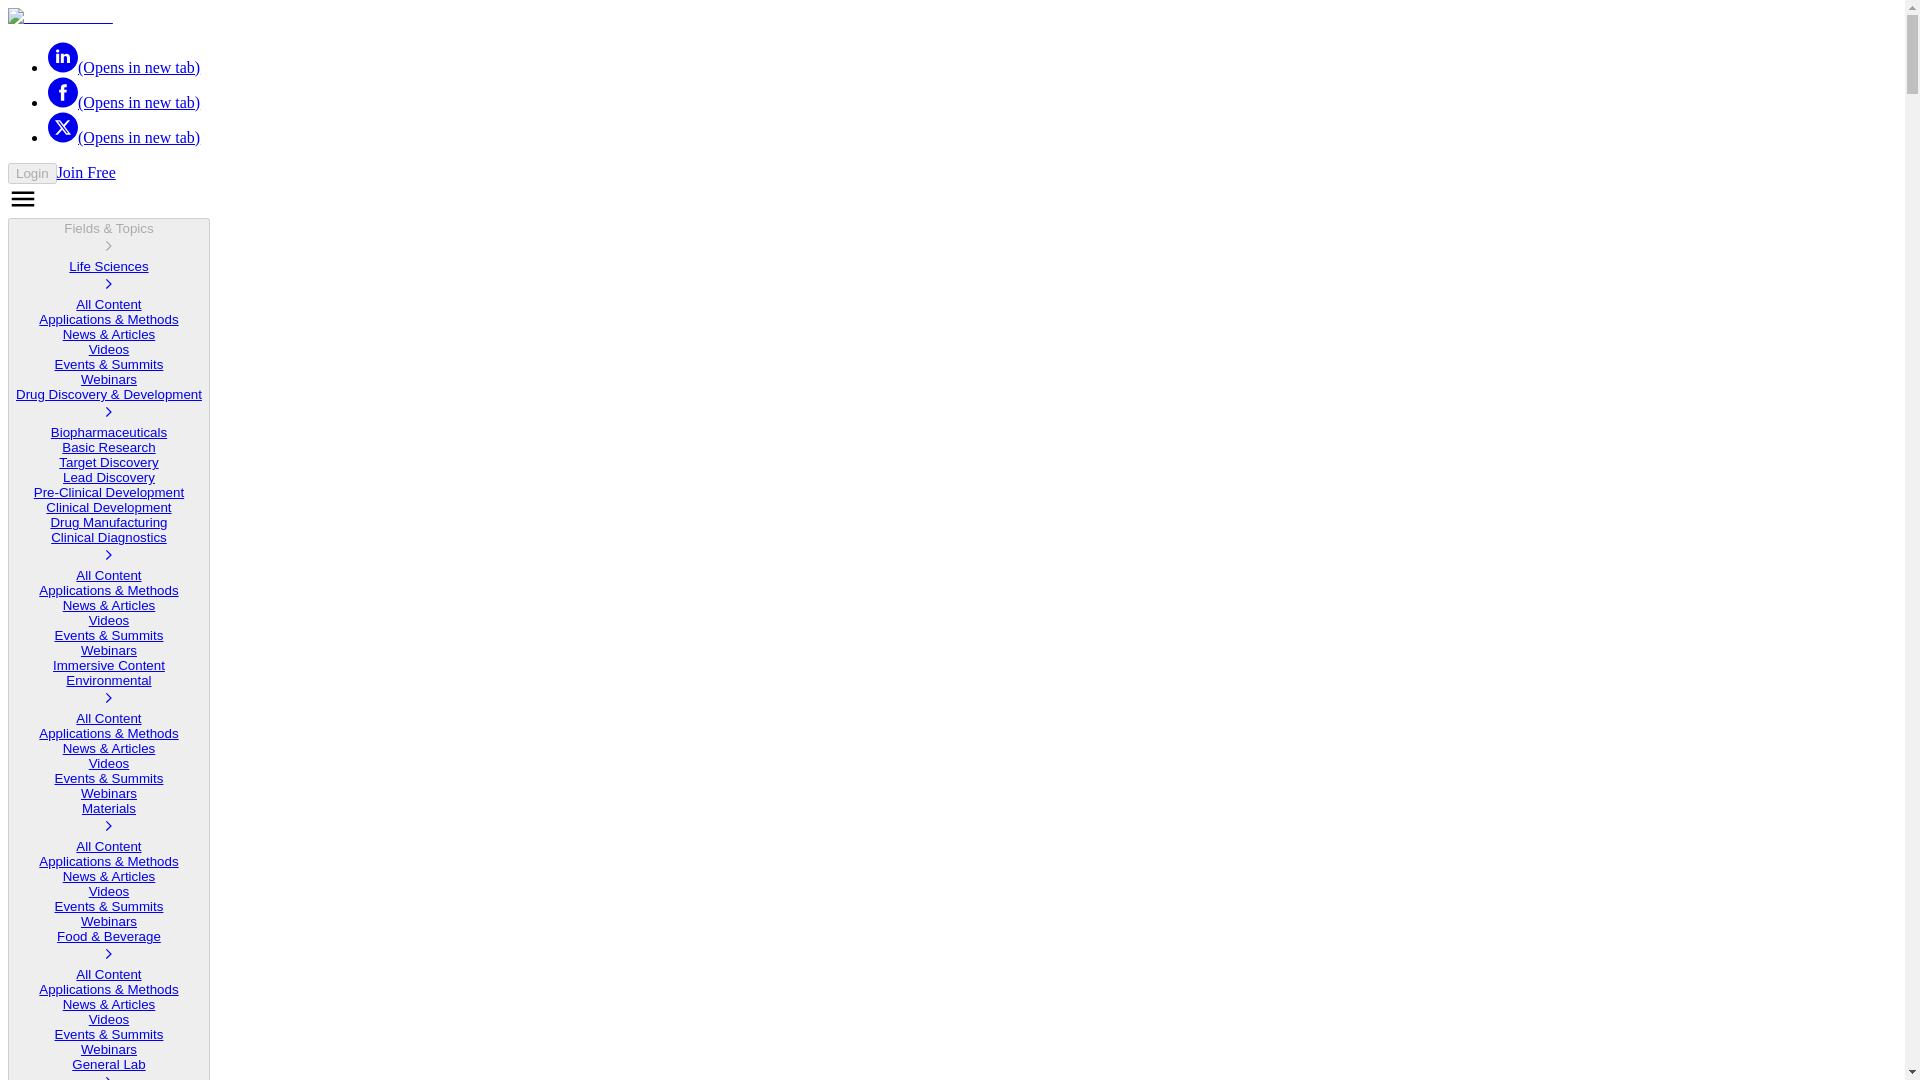 Image resolution: width=1920 pixels, height=1080 pixels. Describe the element at coordinates (108, 304) in the screenshot. I see `All Content` at that location.